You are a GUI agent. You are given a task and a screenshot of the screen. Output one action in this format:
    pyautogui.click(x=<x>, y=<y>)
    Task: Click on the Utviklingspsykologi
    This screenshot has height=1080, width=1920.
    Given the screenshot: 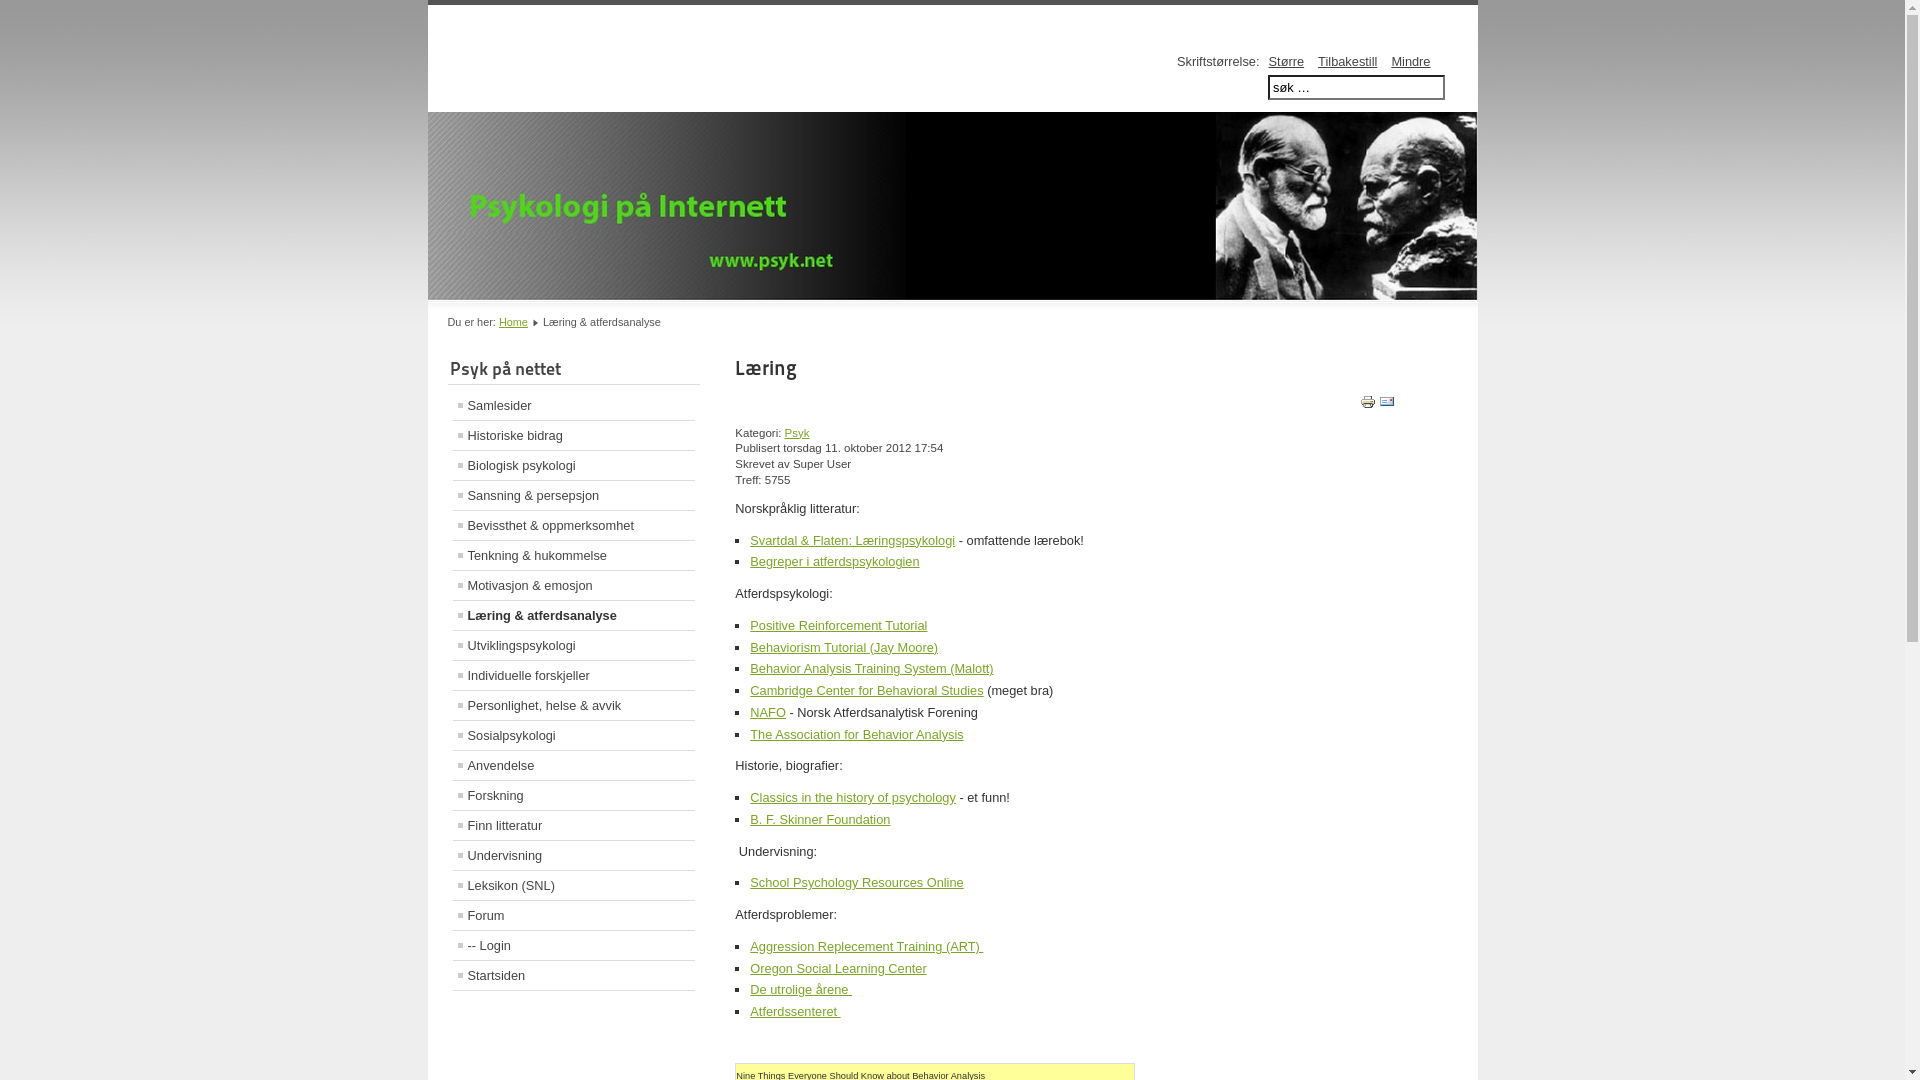 What is the action you would take?
    pyautogui.click(x=574, y=646)
    